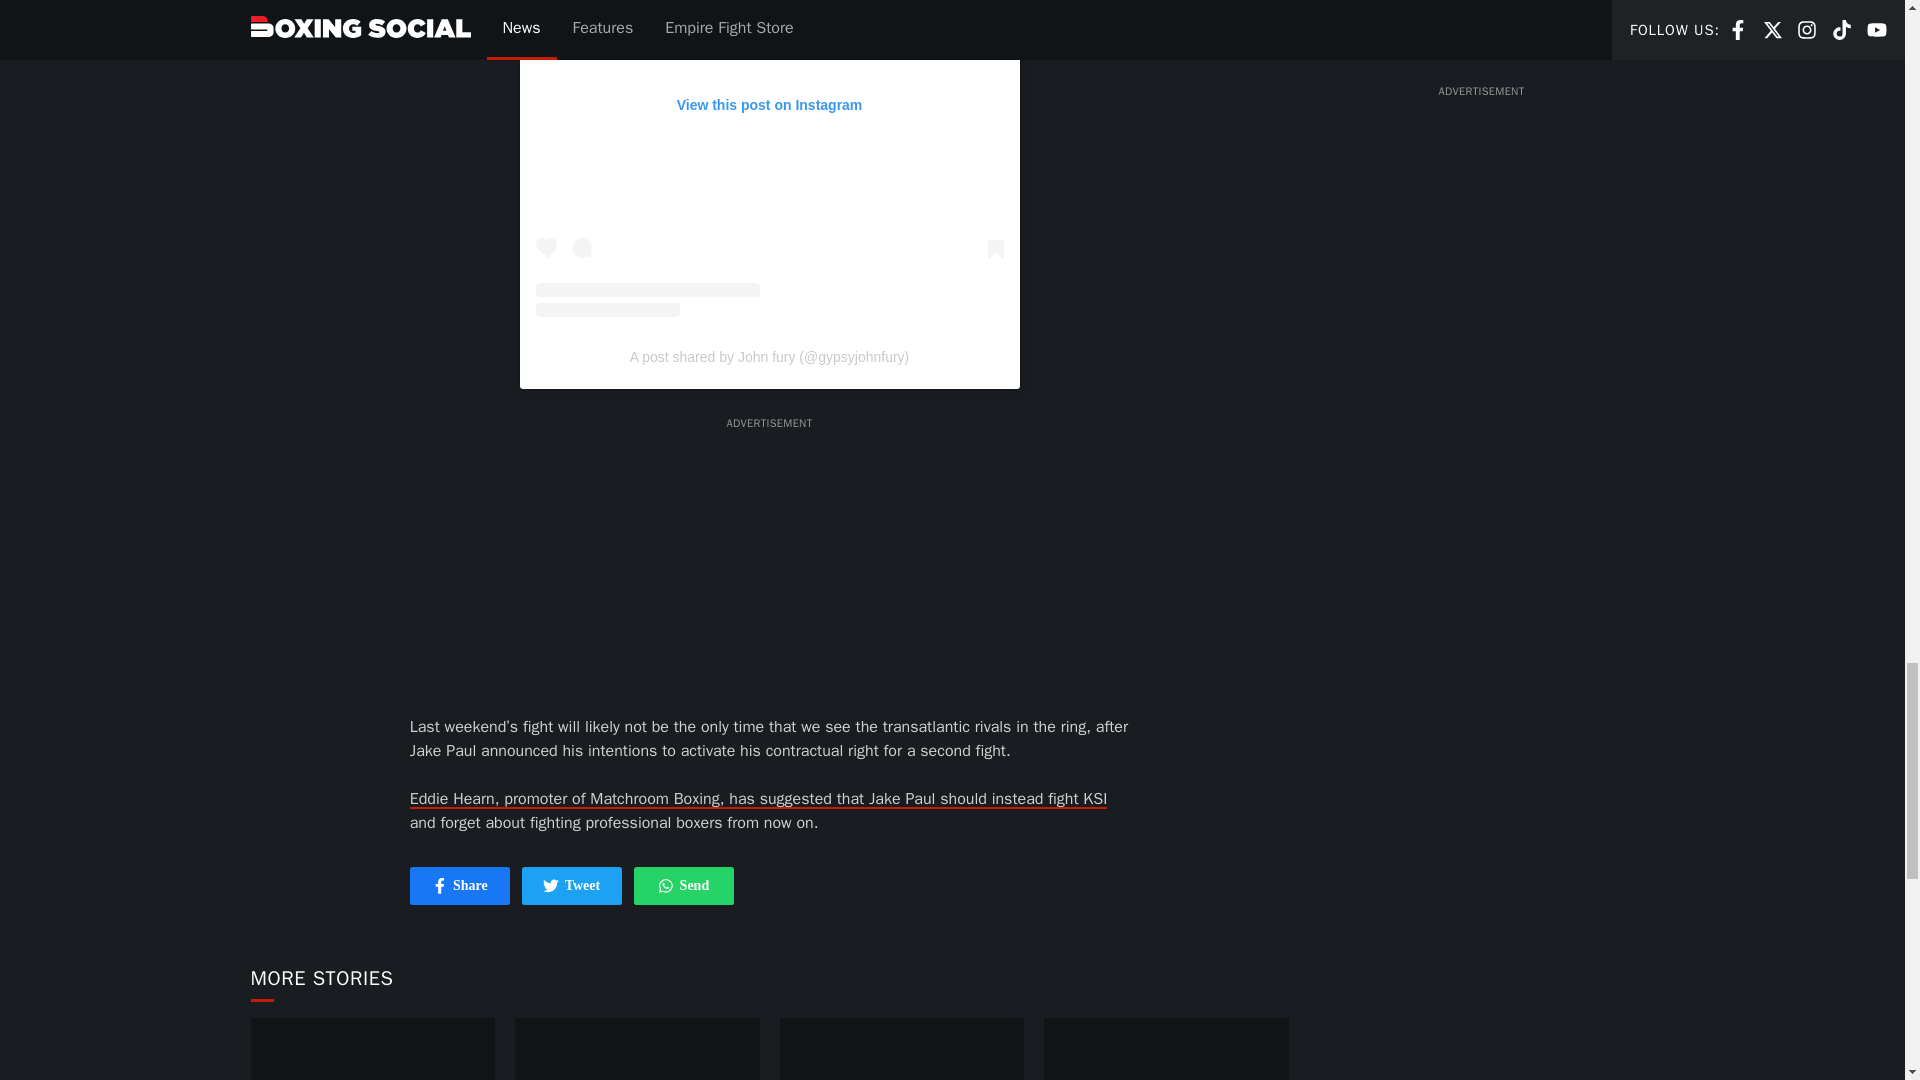  Describe the element at coordinates (666, 886) in the screenshot. I see `Facebook` at that location.